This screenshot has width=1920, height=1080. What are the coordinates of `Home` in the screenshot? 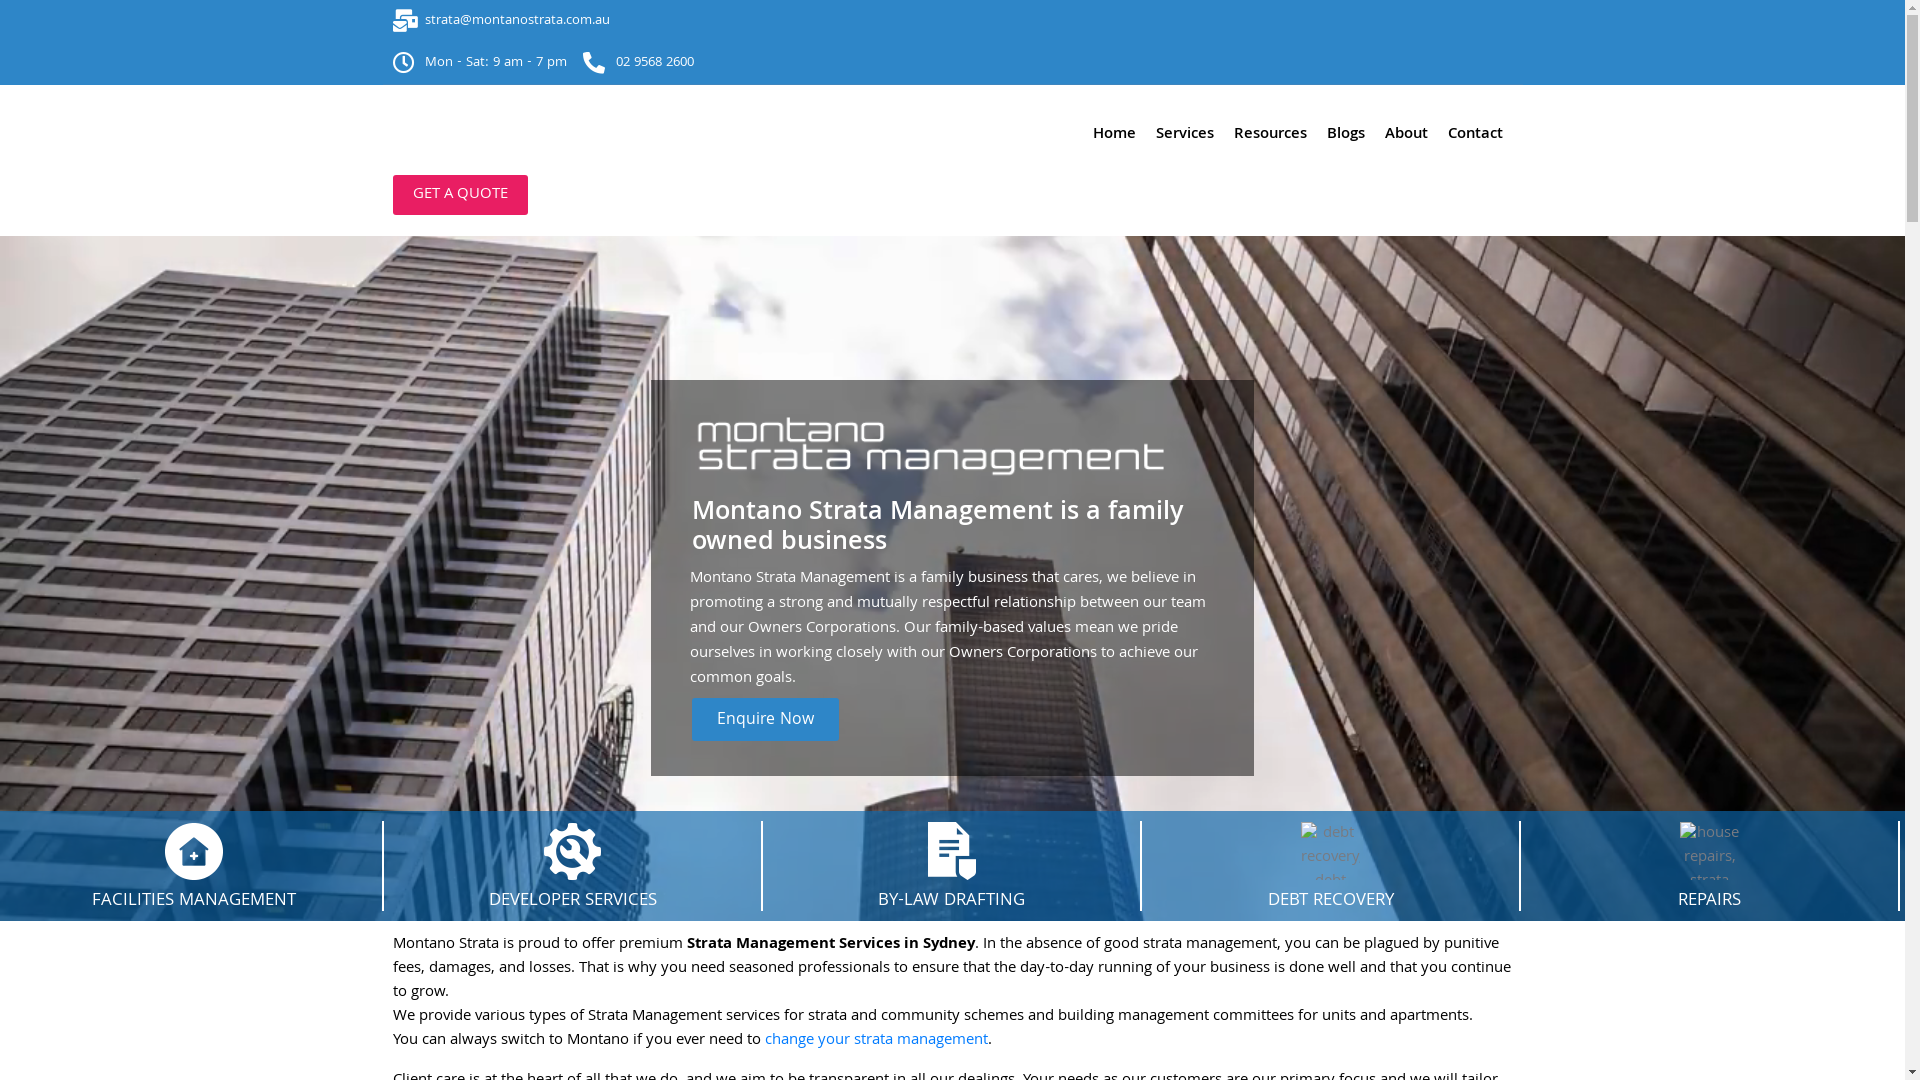 It's located at (1114, 135).